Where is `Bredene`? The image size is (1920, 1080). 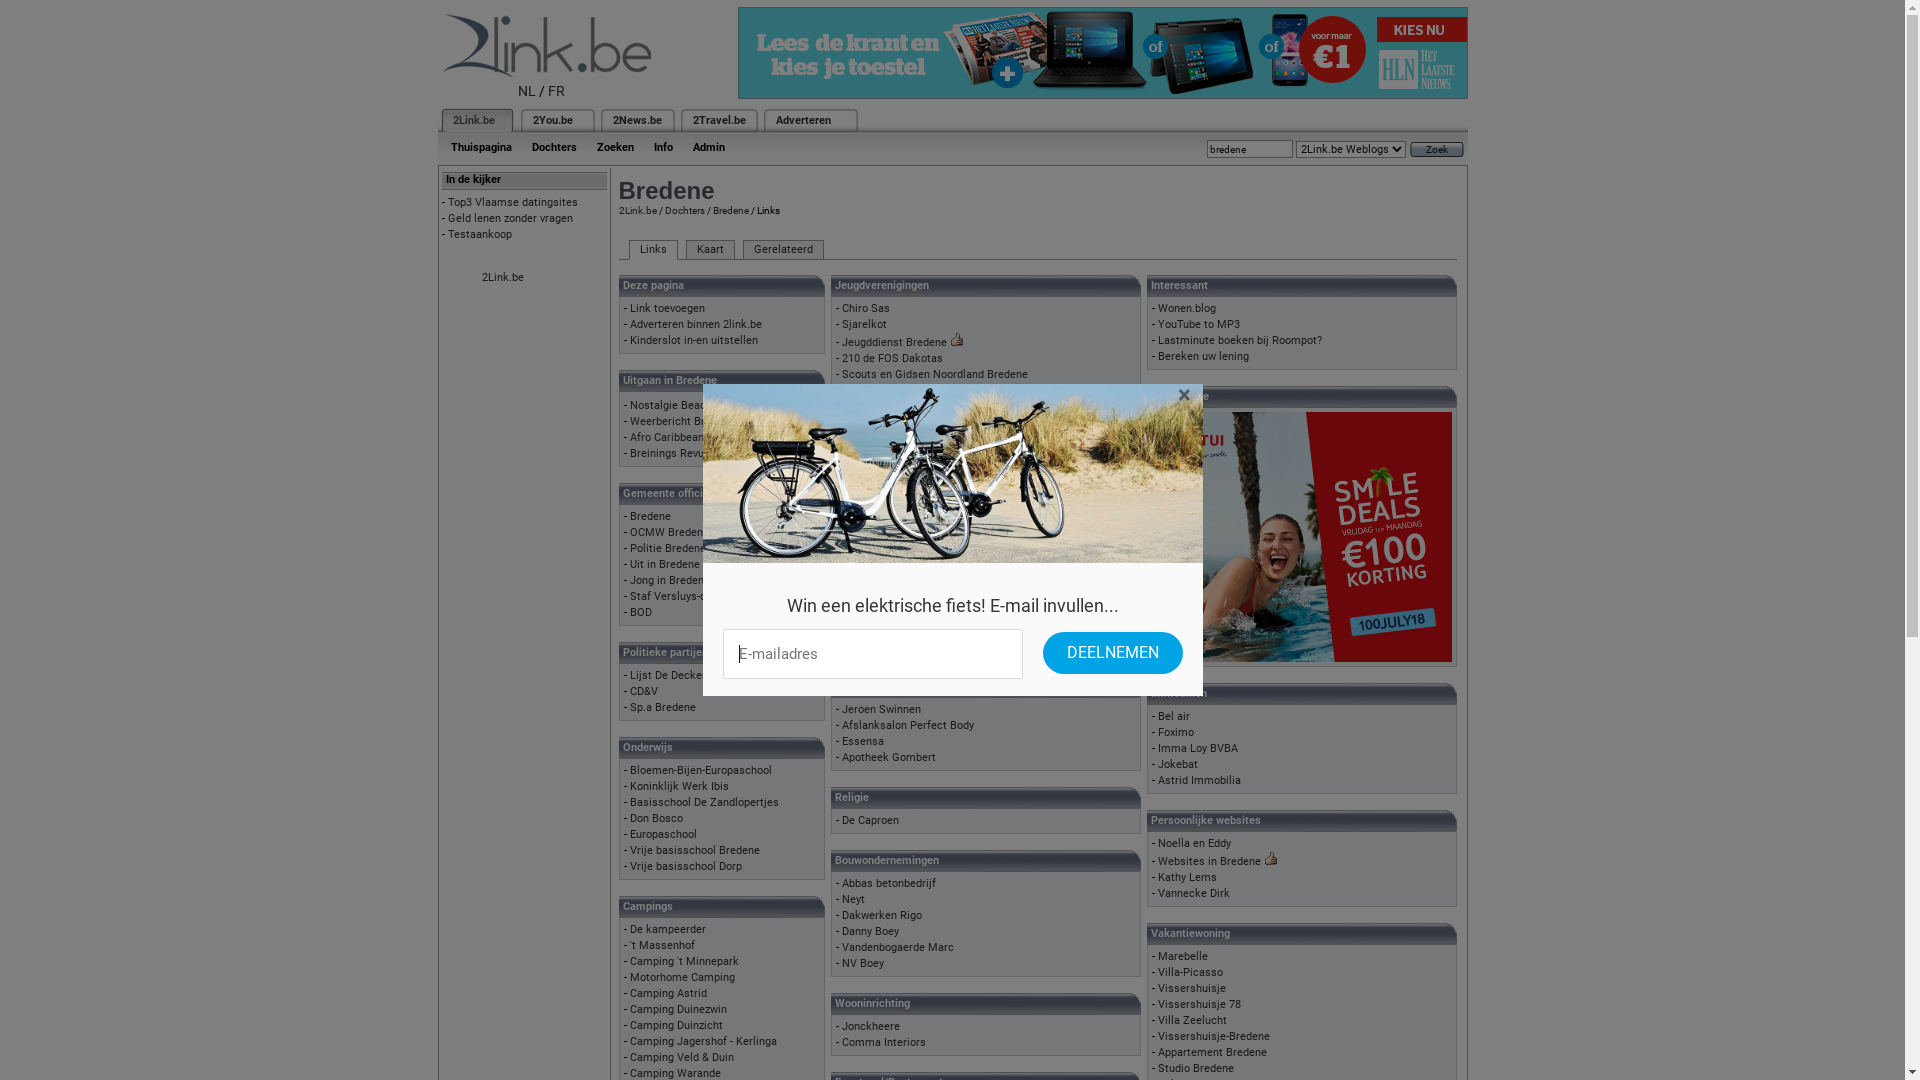
Bredene is located at coordinates (650, 516).